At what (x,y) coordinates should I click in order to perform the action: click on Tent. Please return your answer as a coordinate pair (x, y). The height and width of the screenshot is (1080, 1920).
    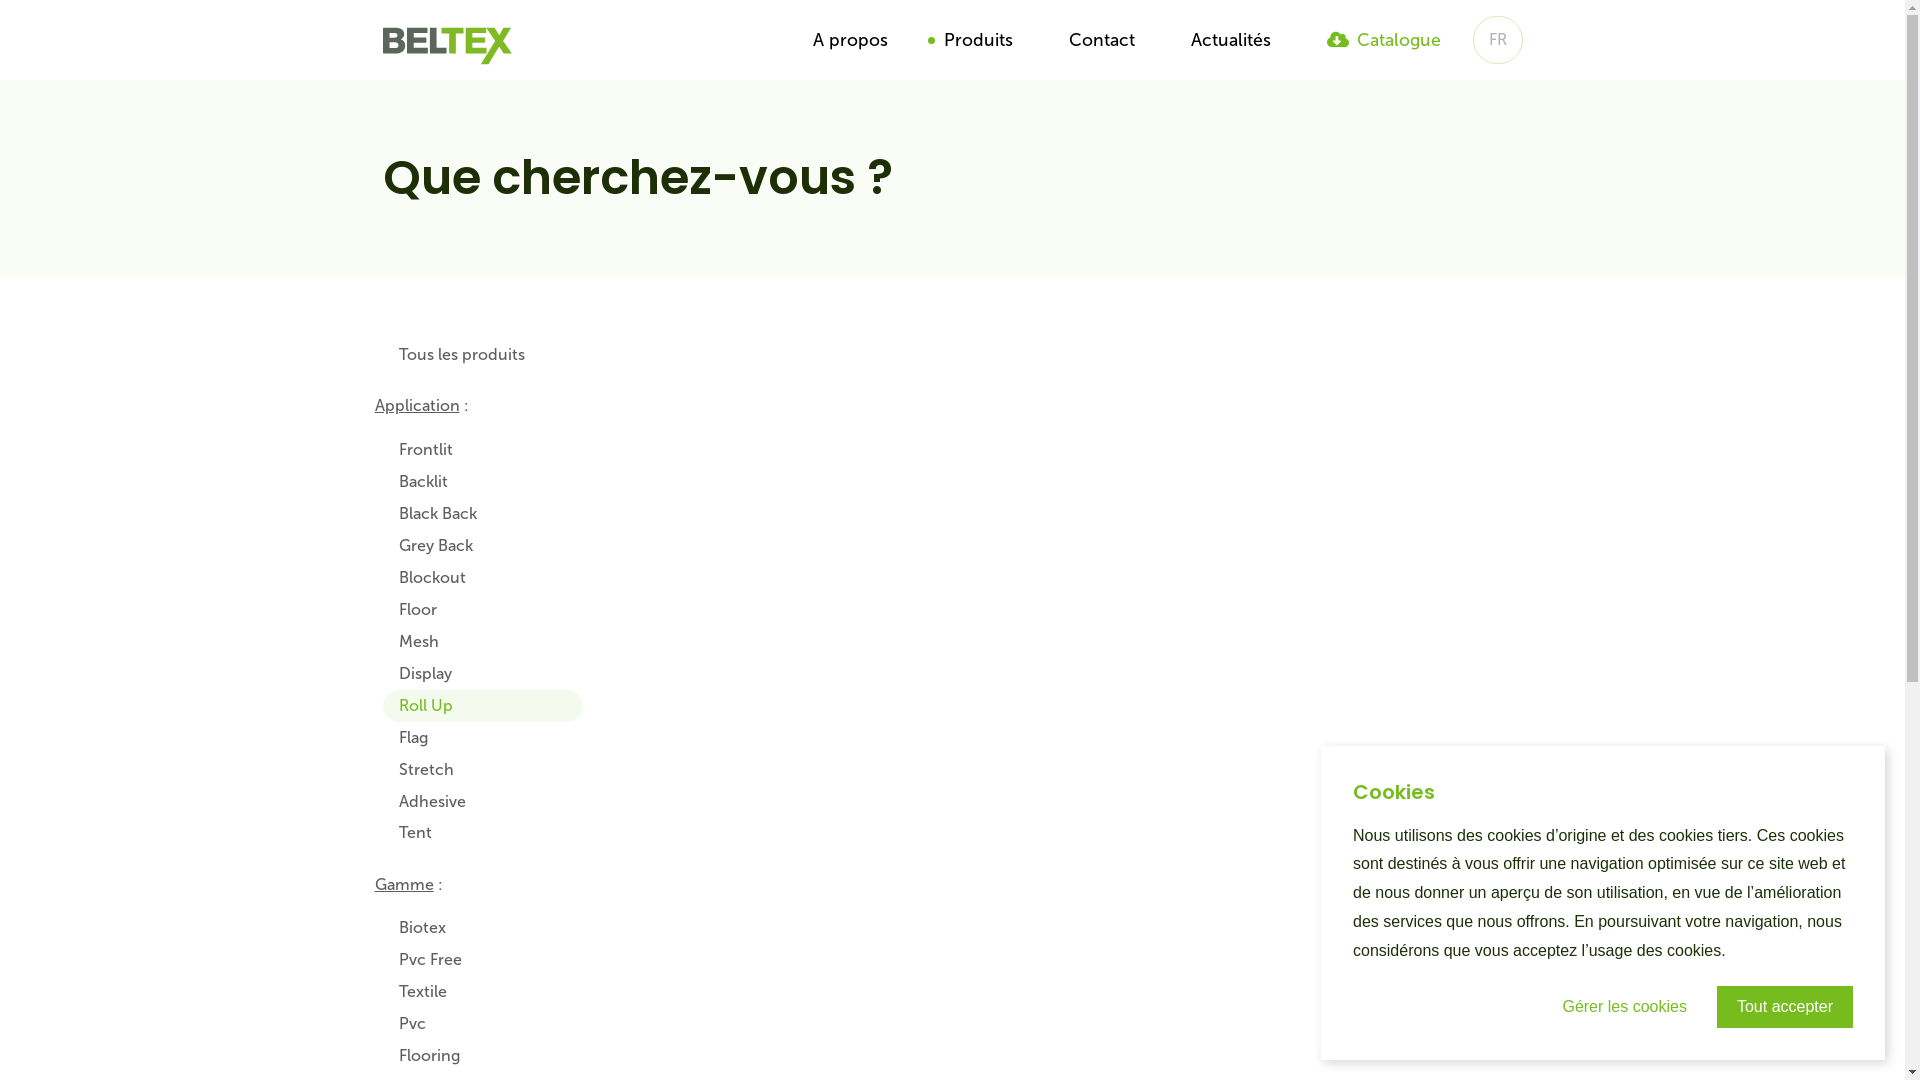
    Looking at the image, I should click on (482, 834).